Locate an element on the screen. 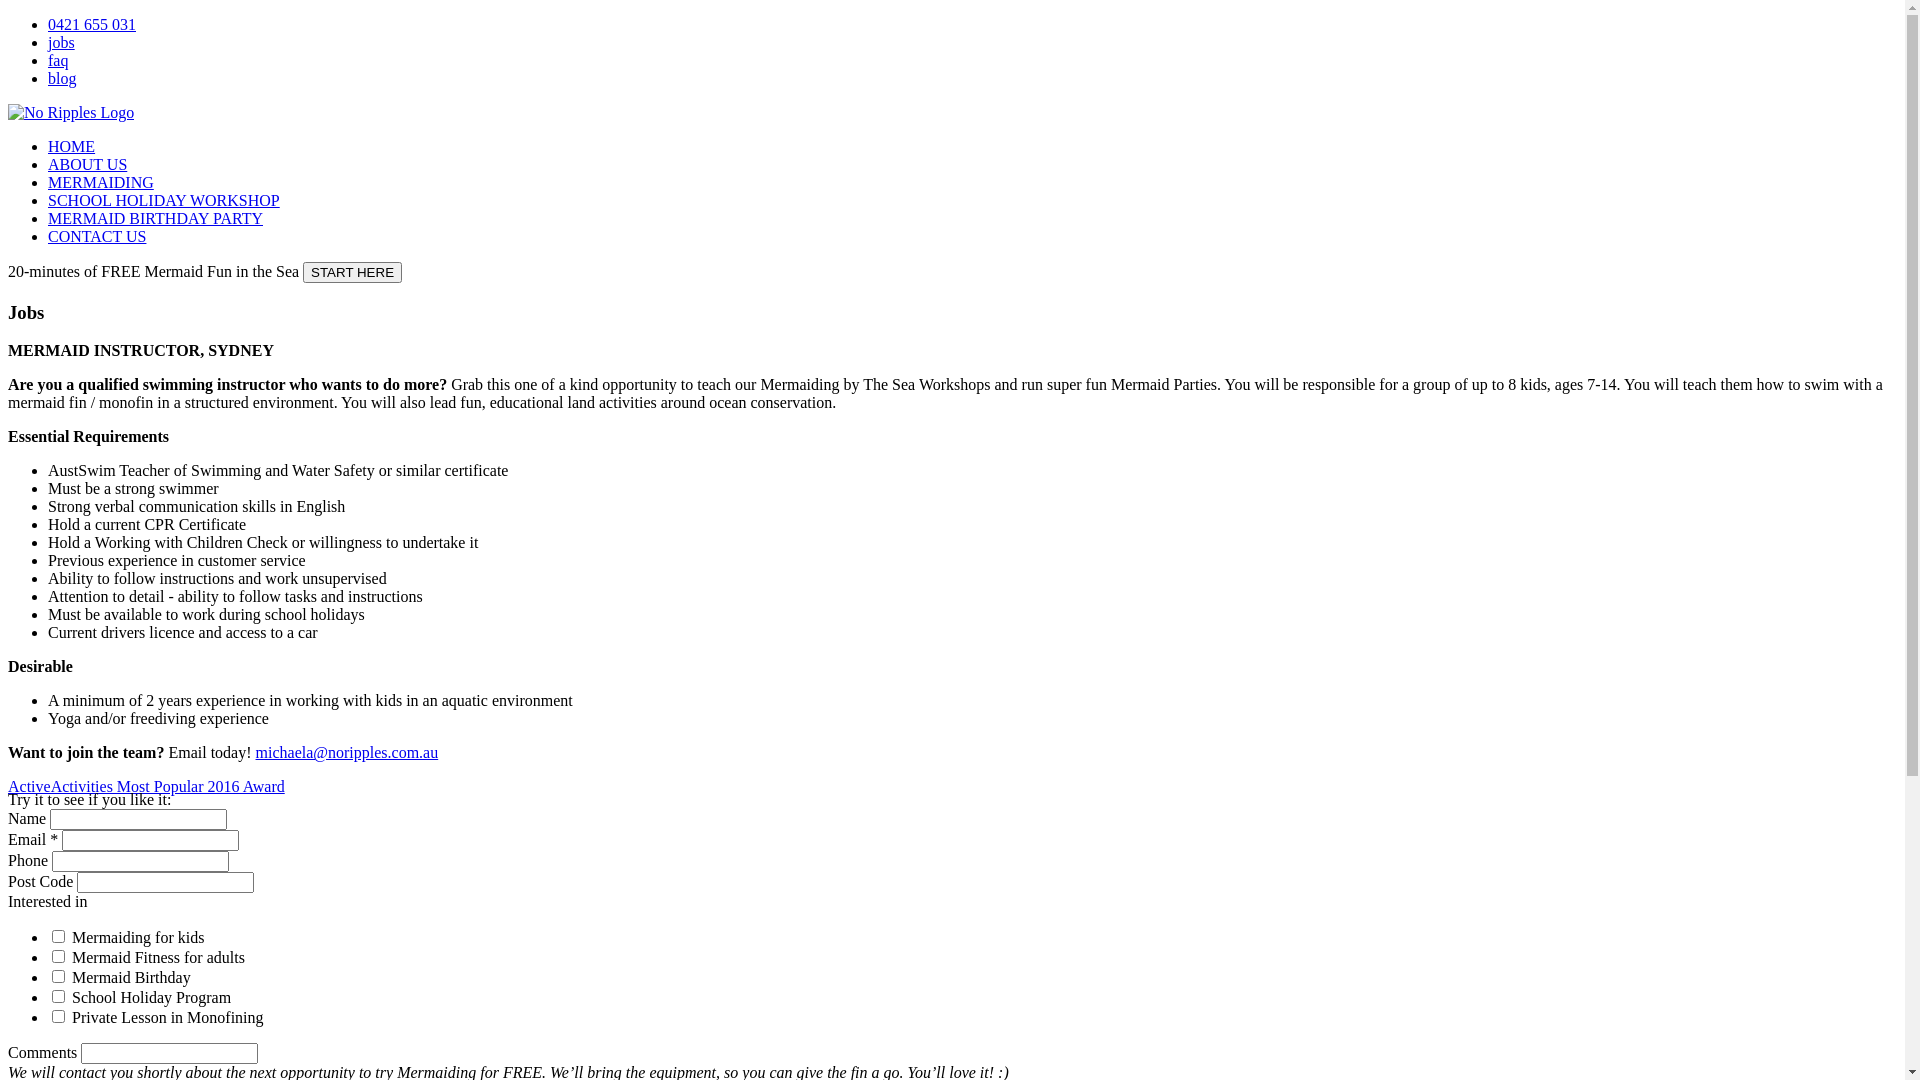 This screenshot has width=1920, height=1080. michaela@noripples.com.au is located at coordinates (348, 752).